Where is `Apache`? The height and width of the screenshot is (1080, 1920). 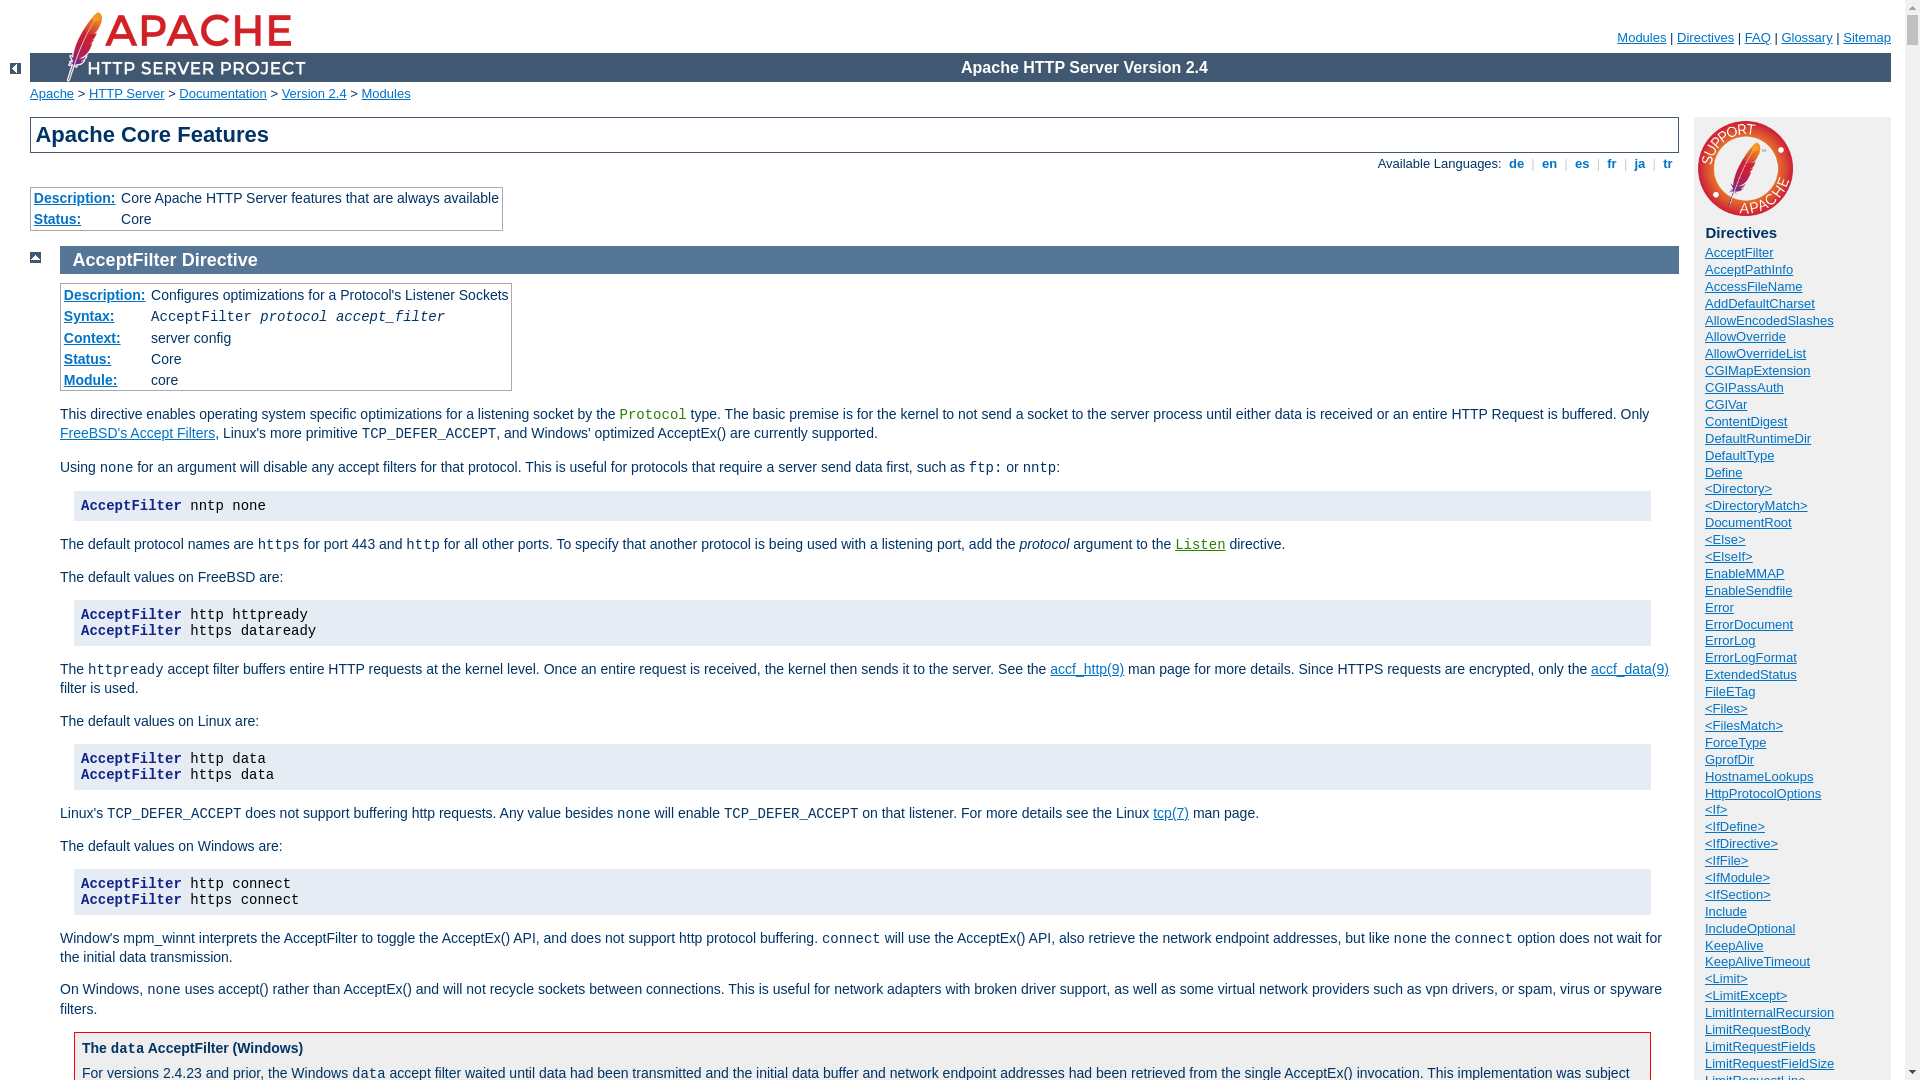 Apache is located at coordinates (52, 94).